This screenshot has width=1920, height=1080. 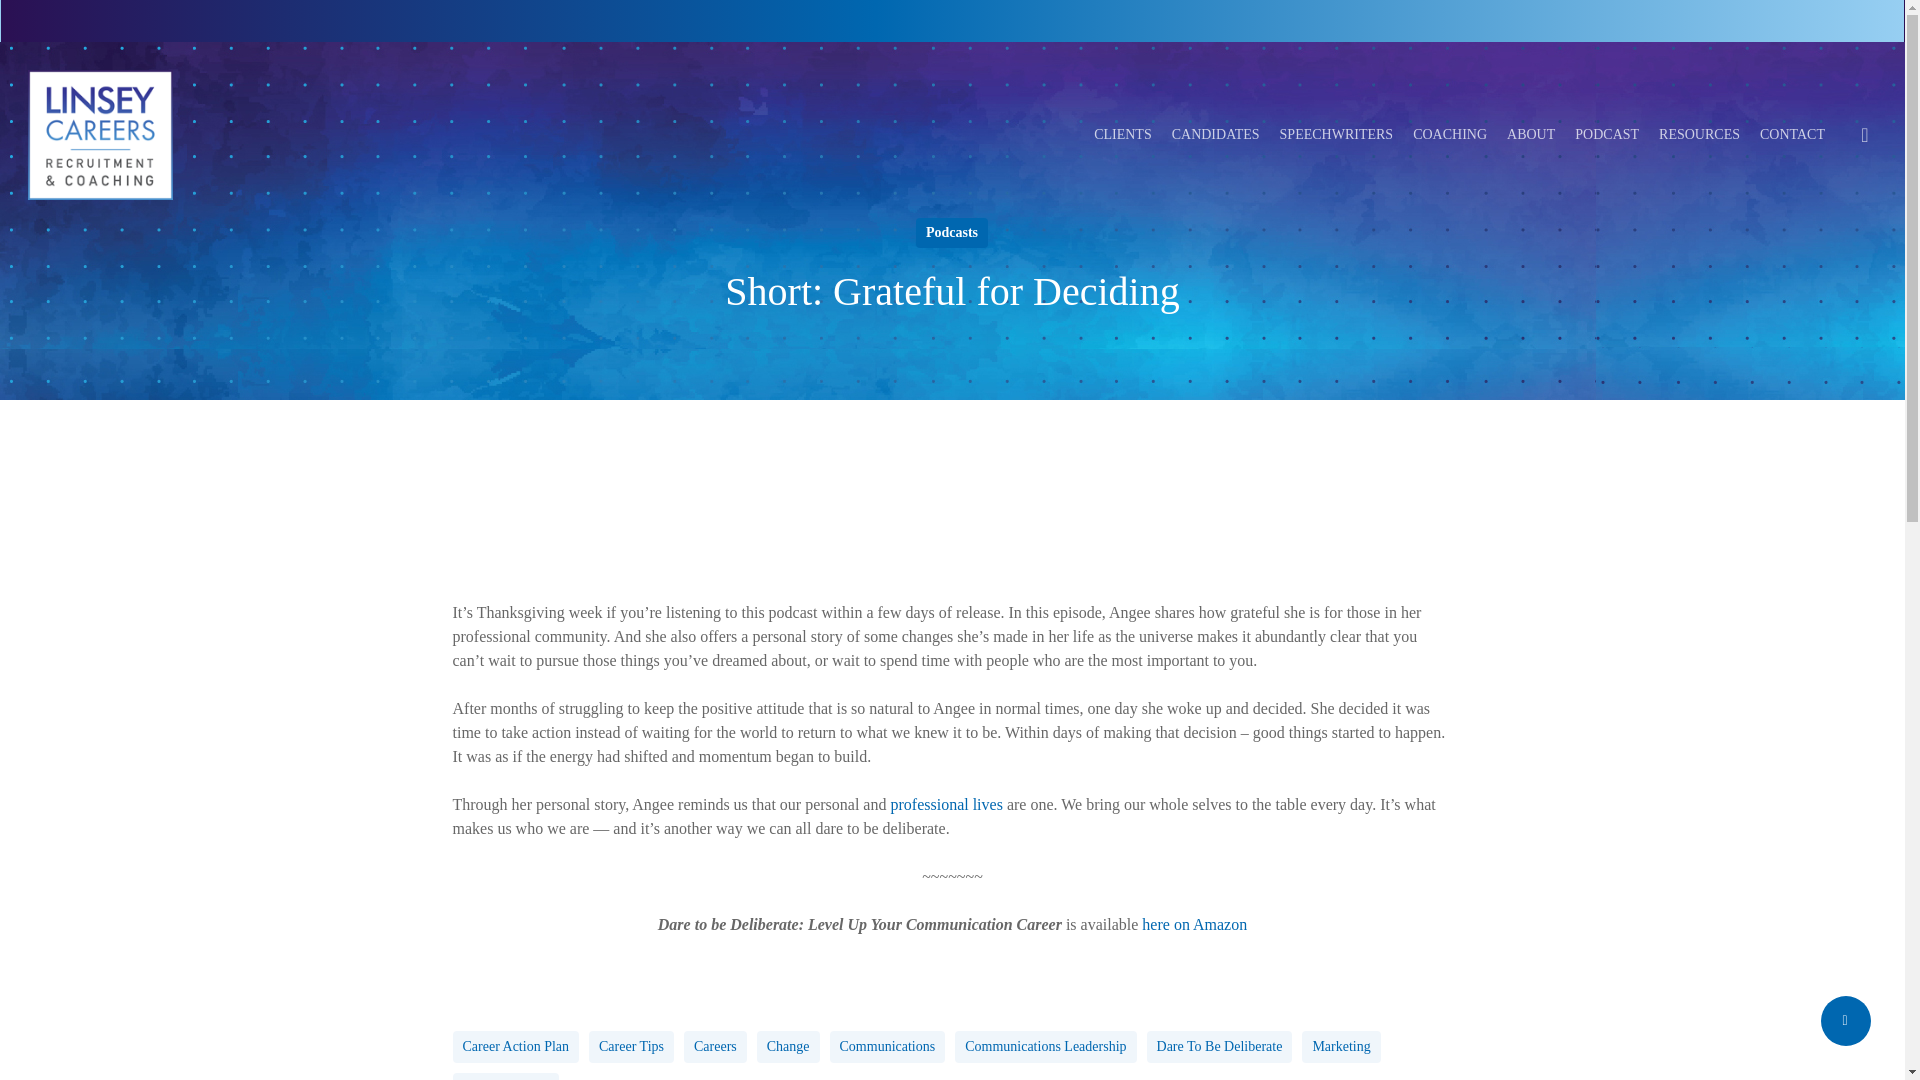 What do you see at coordinates (1045, 1046) in the screenshot?
I see `Communications Leadership` at bounding box center [1045, 1046].